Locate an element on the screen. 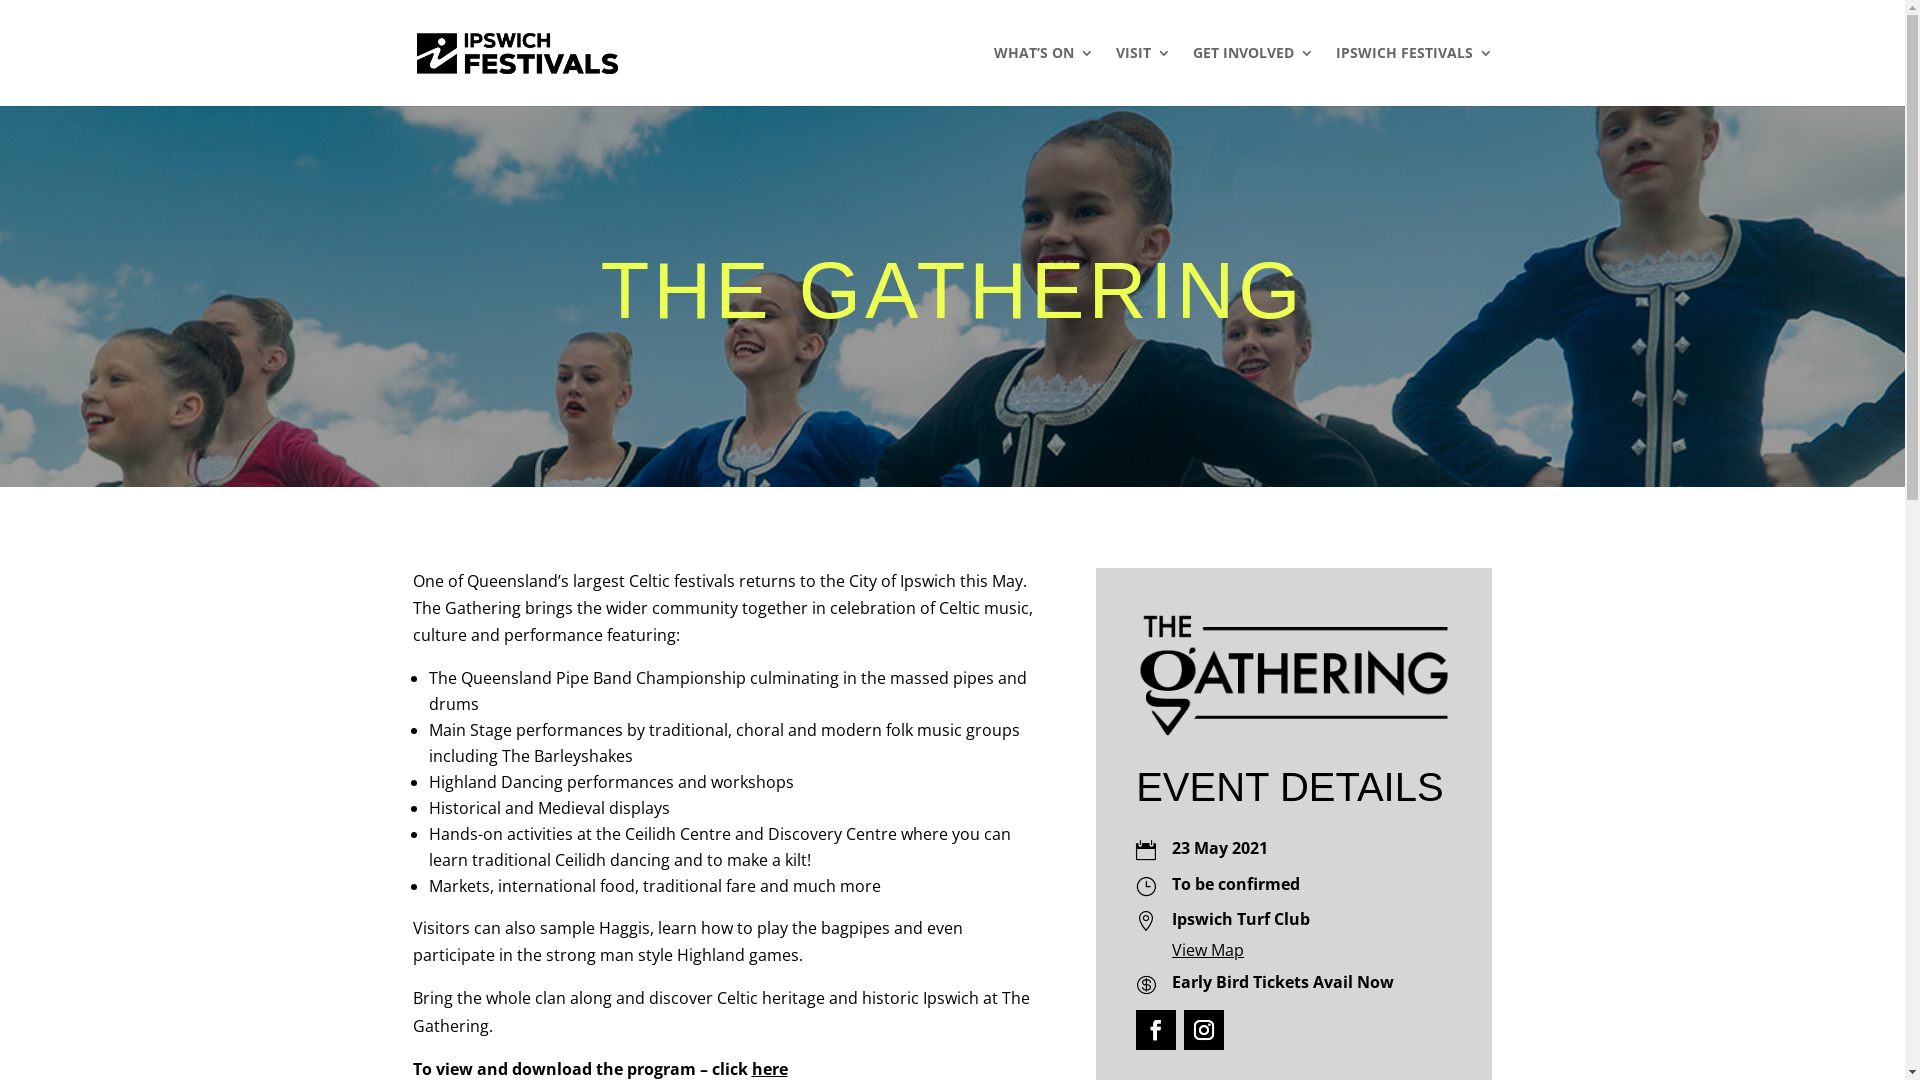 The image size is (1920, 1080). Follow on Facebook is located at coordinates (1156, 1030).